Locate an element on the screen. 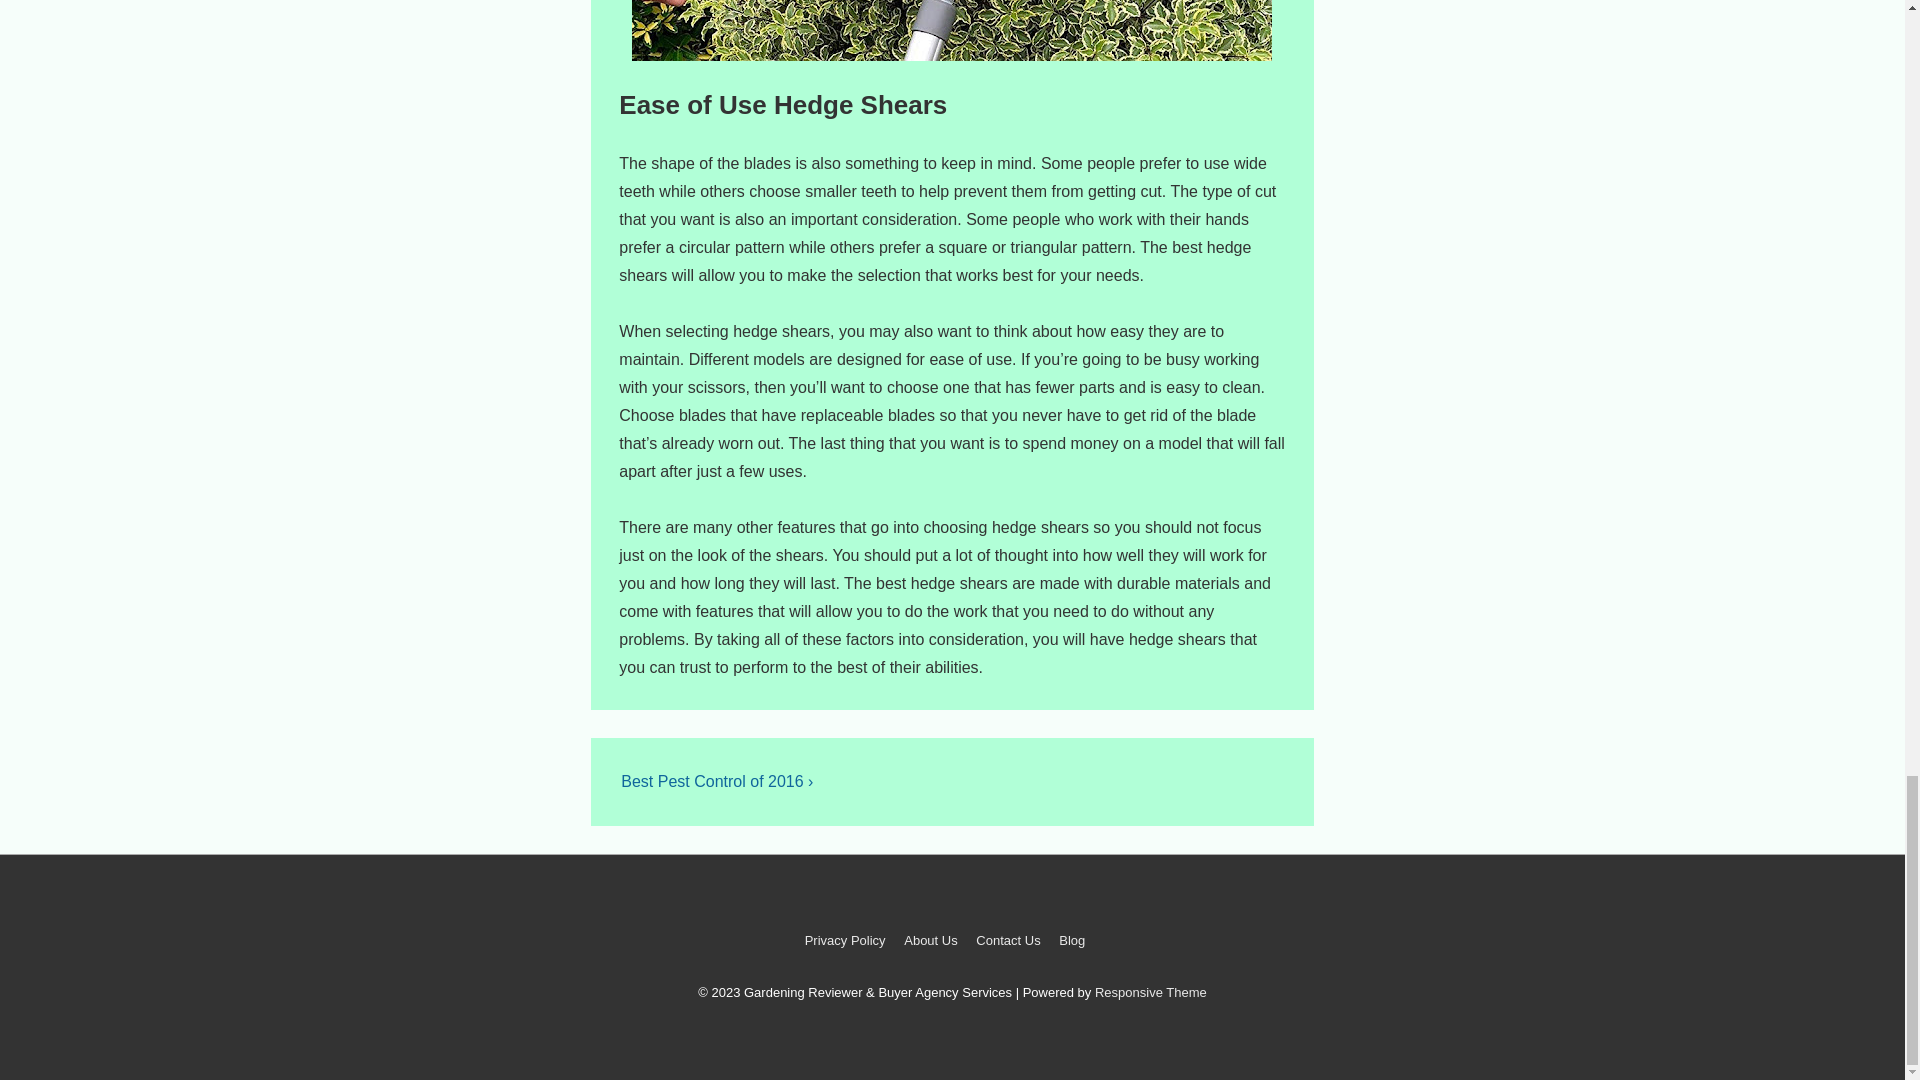  Responsive Theme is located at coordinates (1150, 992).